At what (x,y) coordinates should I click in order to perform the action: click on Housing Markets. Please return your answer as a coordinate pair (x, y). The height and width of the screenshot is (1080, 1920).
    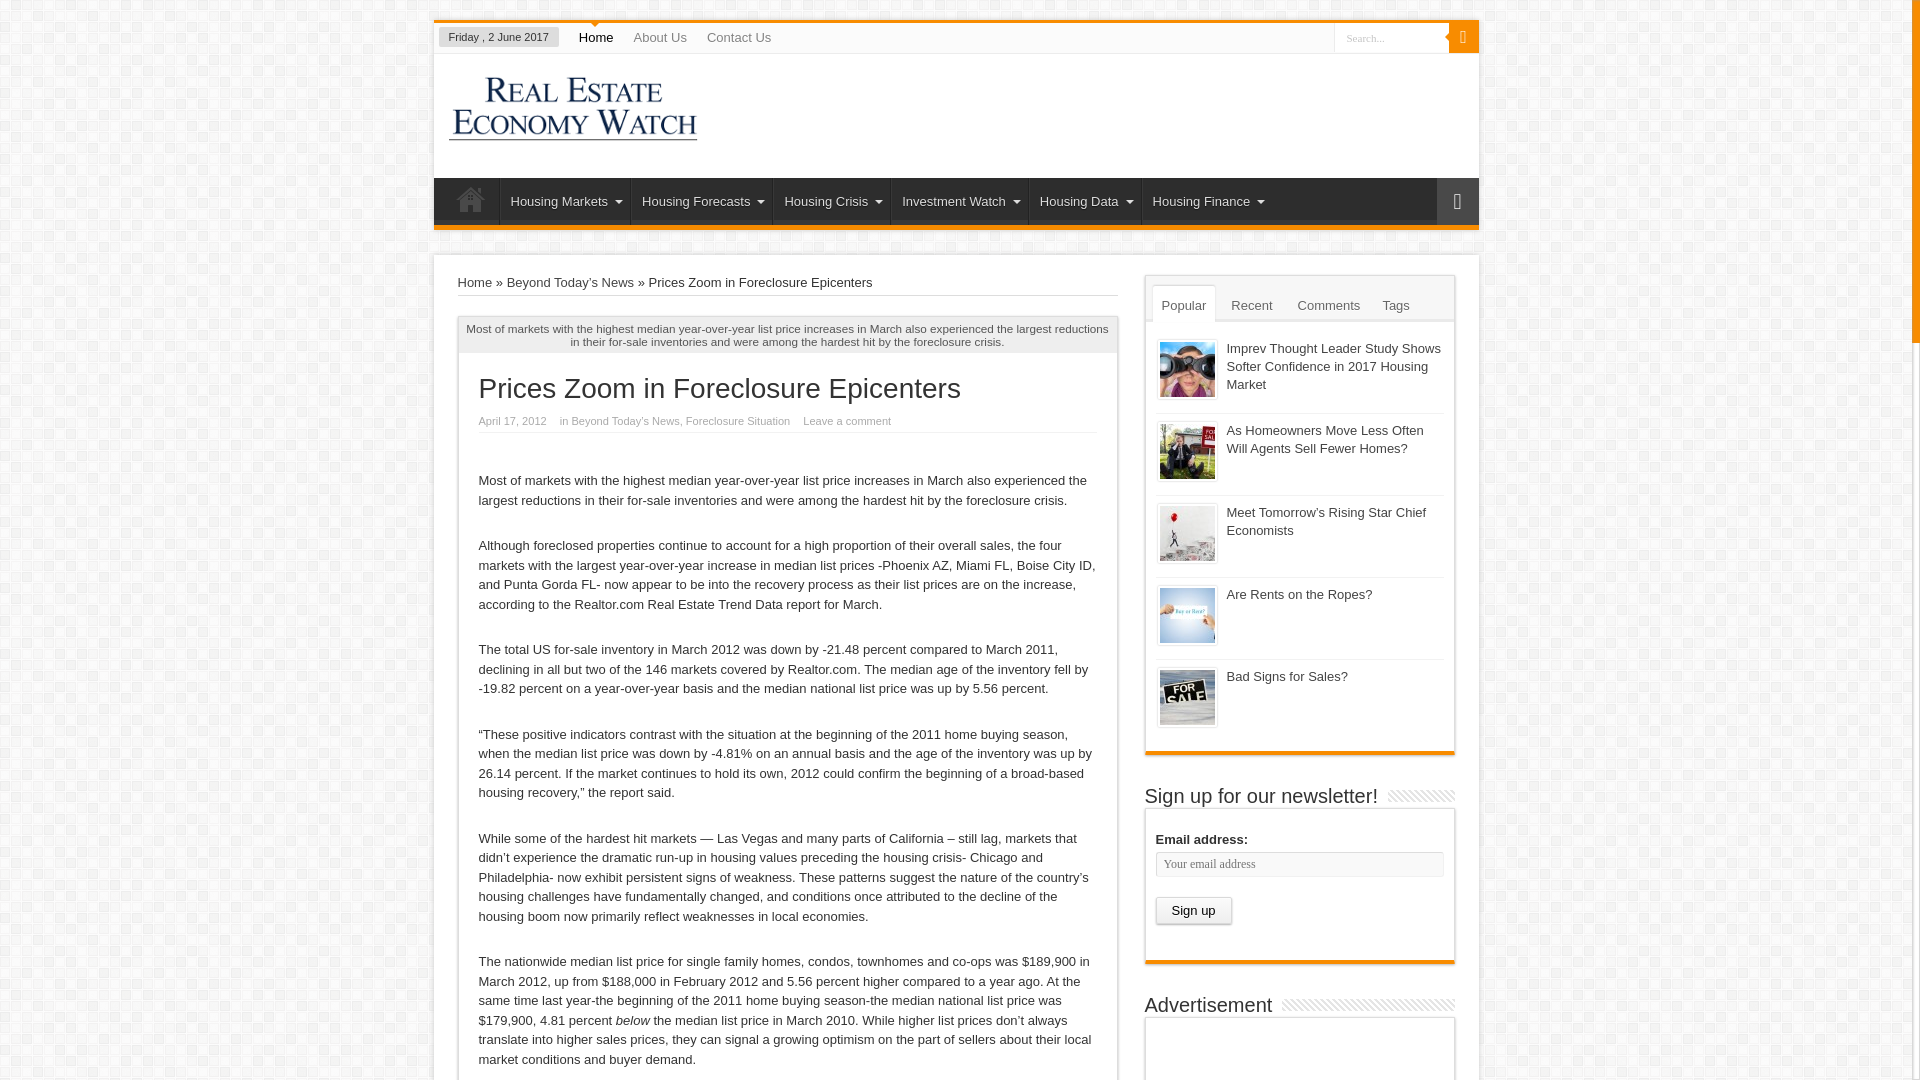
    Looking at the image, I should click on (565, 201).